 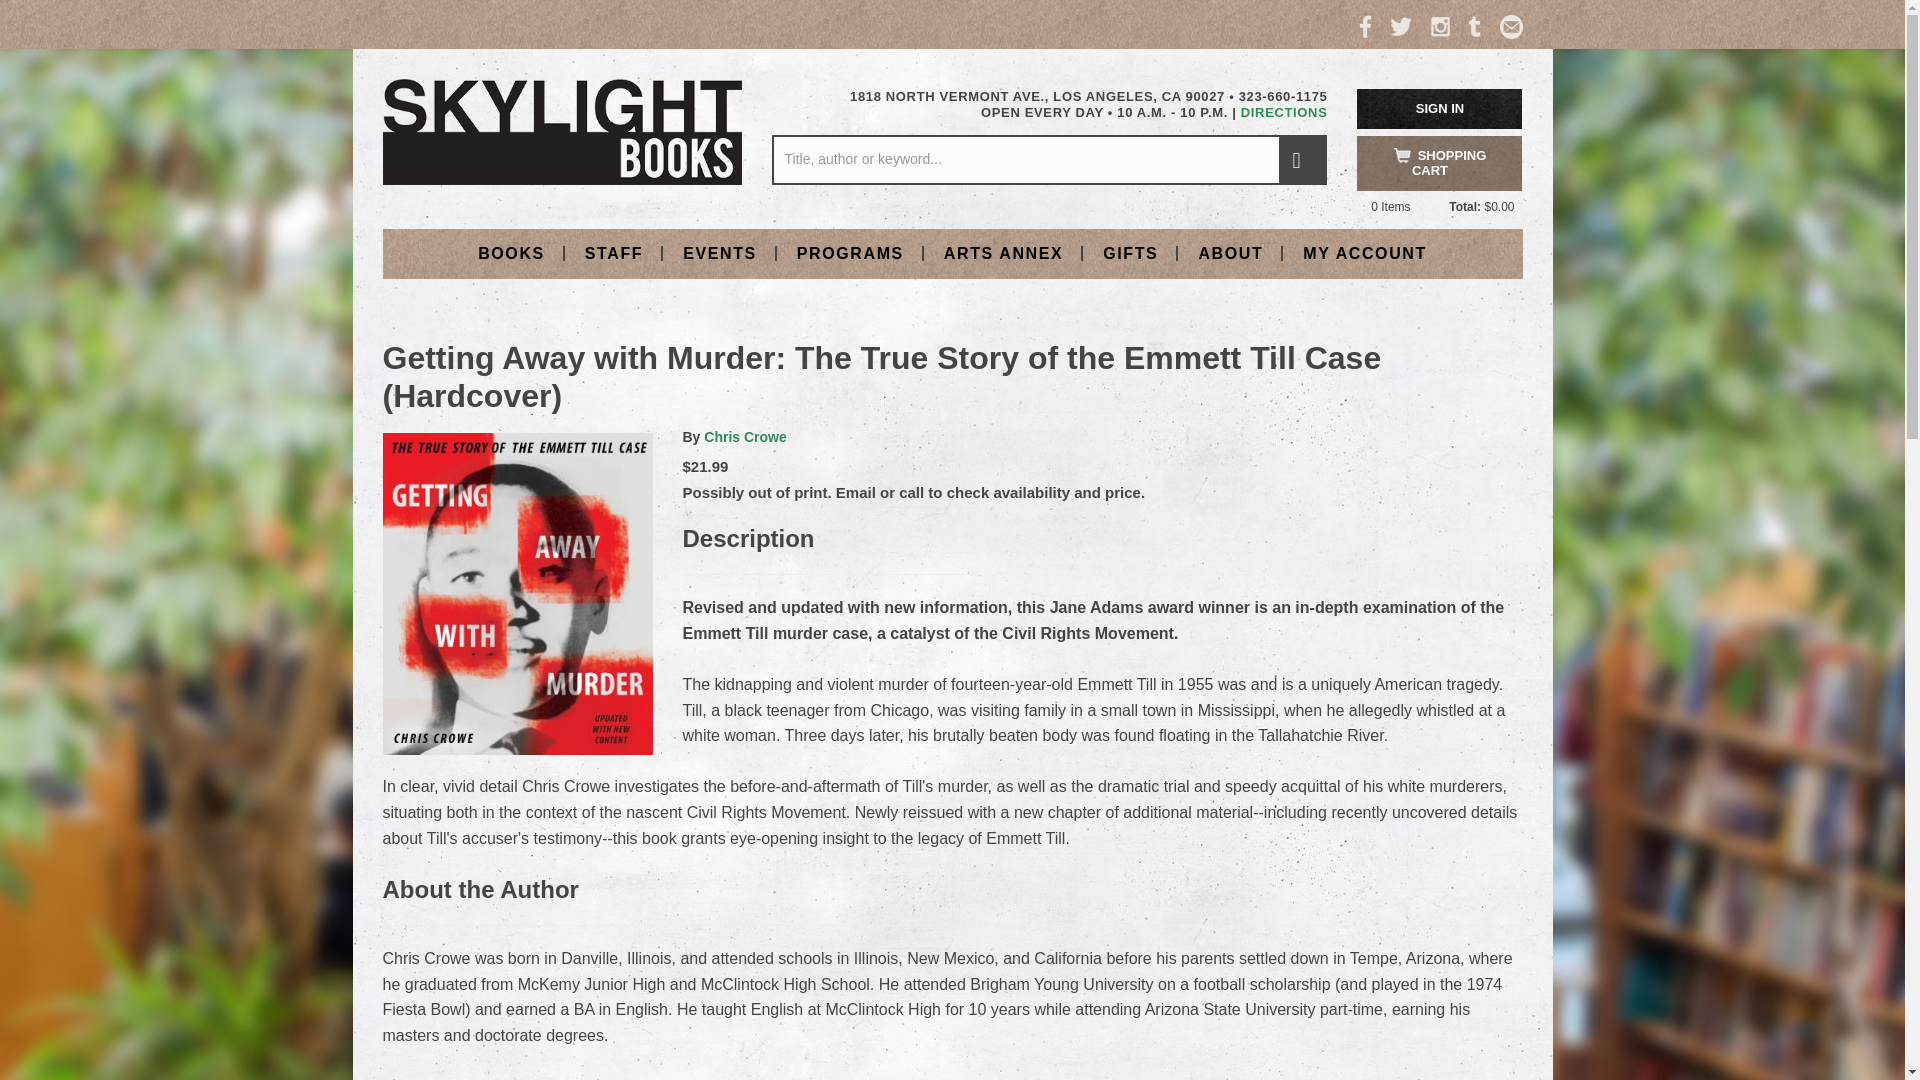 I want to click on STAFF, so click(x=613, y=252).